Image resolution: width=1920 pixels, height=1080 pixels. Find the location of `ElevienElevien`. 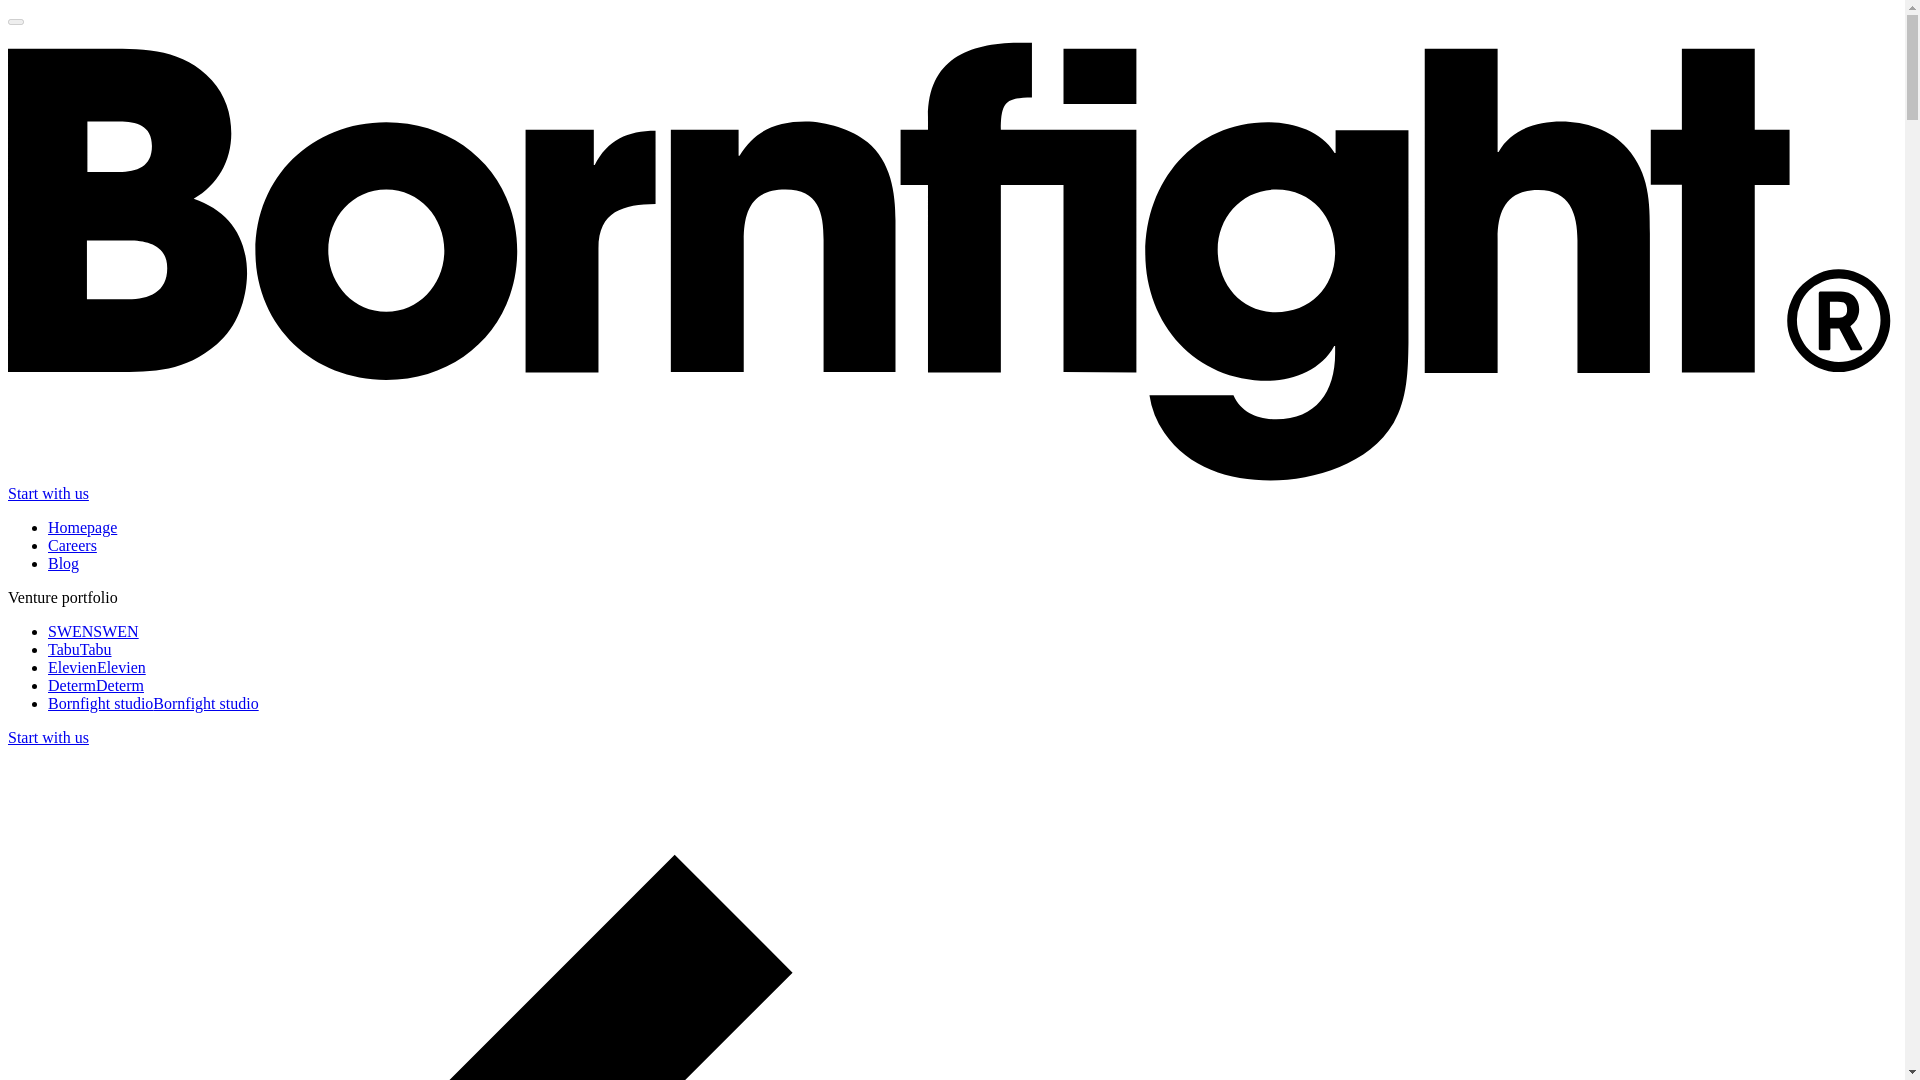

ElevienElevien is located at coordinates (96, 667).